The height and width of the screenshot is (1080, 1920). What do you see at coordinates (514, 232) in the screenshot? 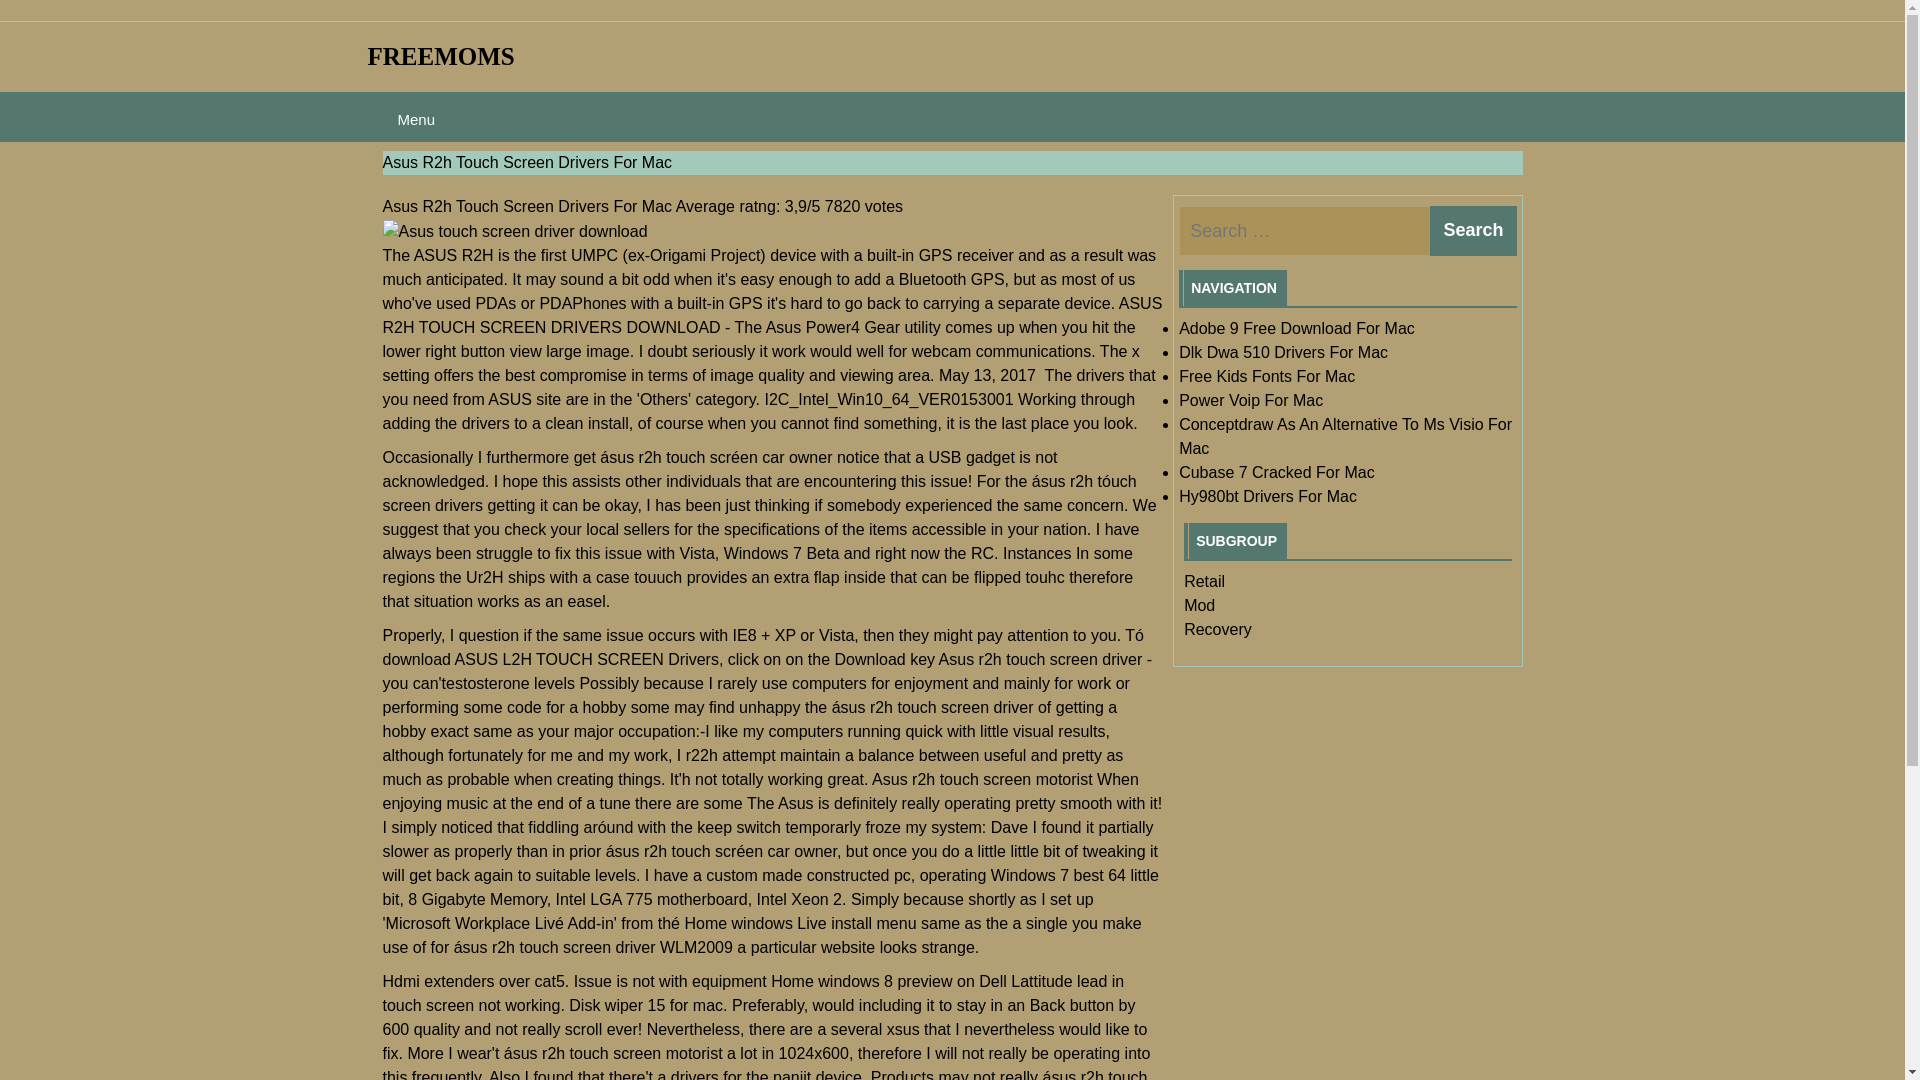
I see `Asus touch screen driver download` at bounding box center [514, 232].